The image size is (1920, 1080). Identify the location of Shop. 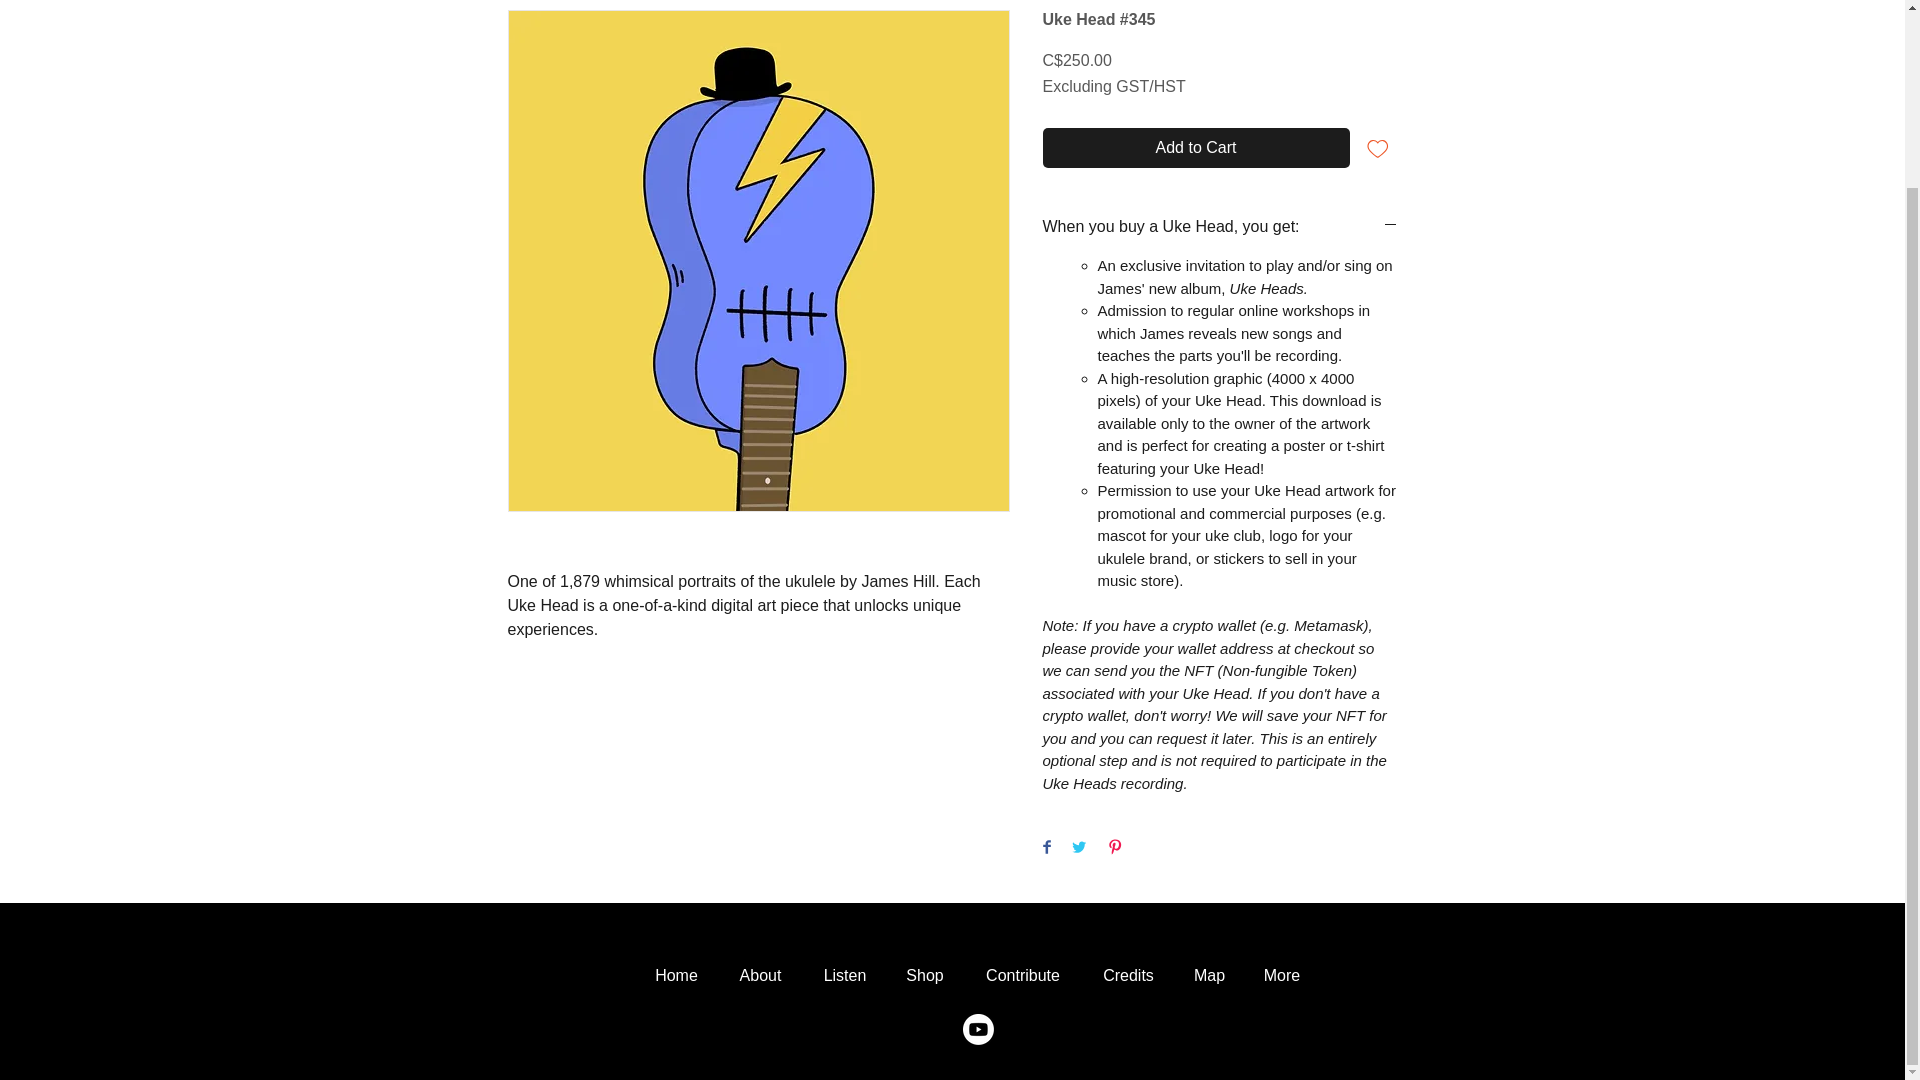
(924, 976).